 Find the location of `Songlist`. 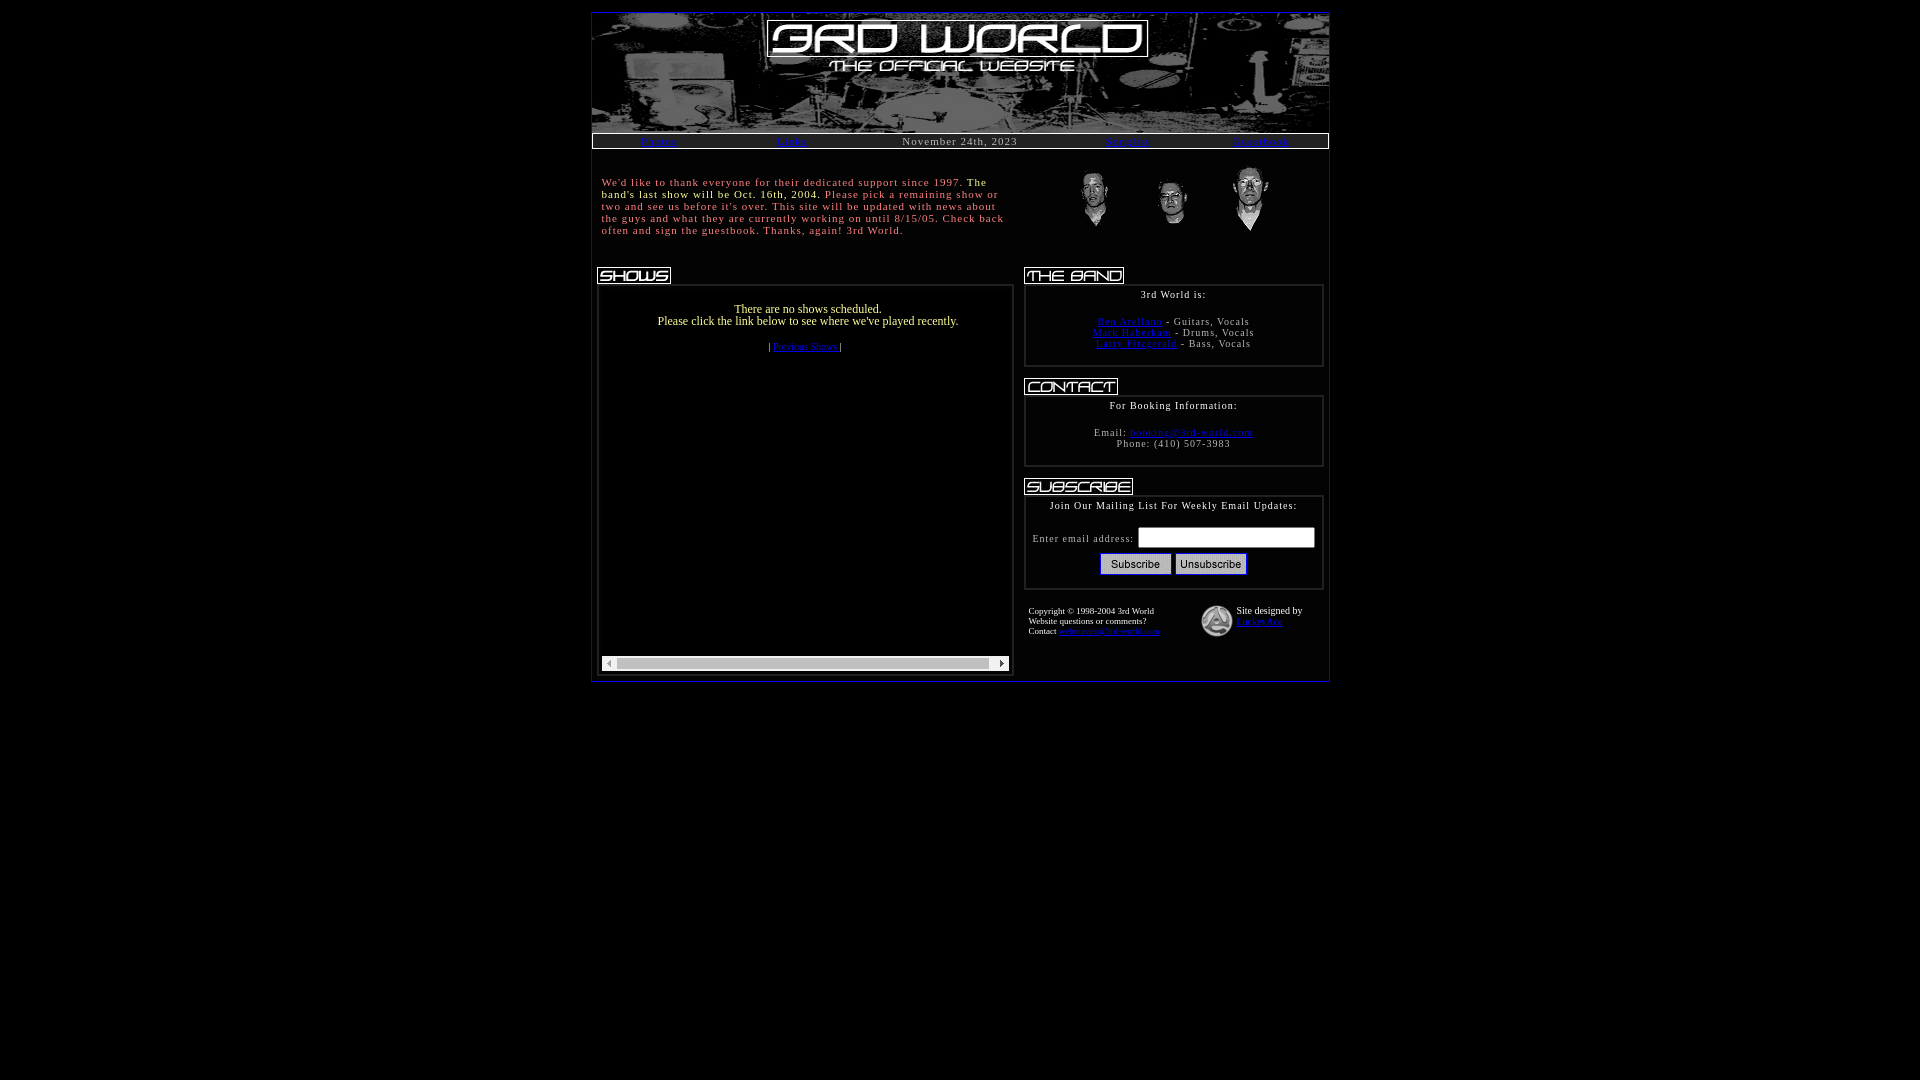

Songlist is located at coordinates (1128, 141).